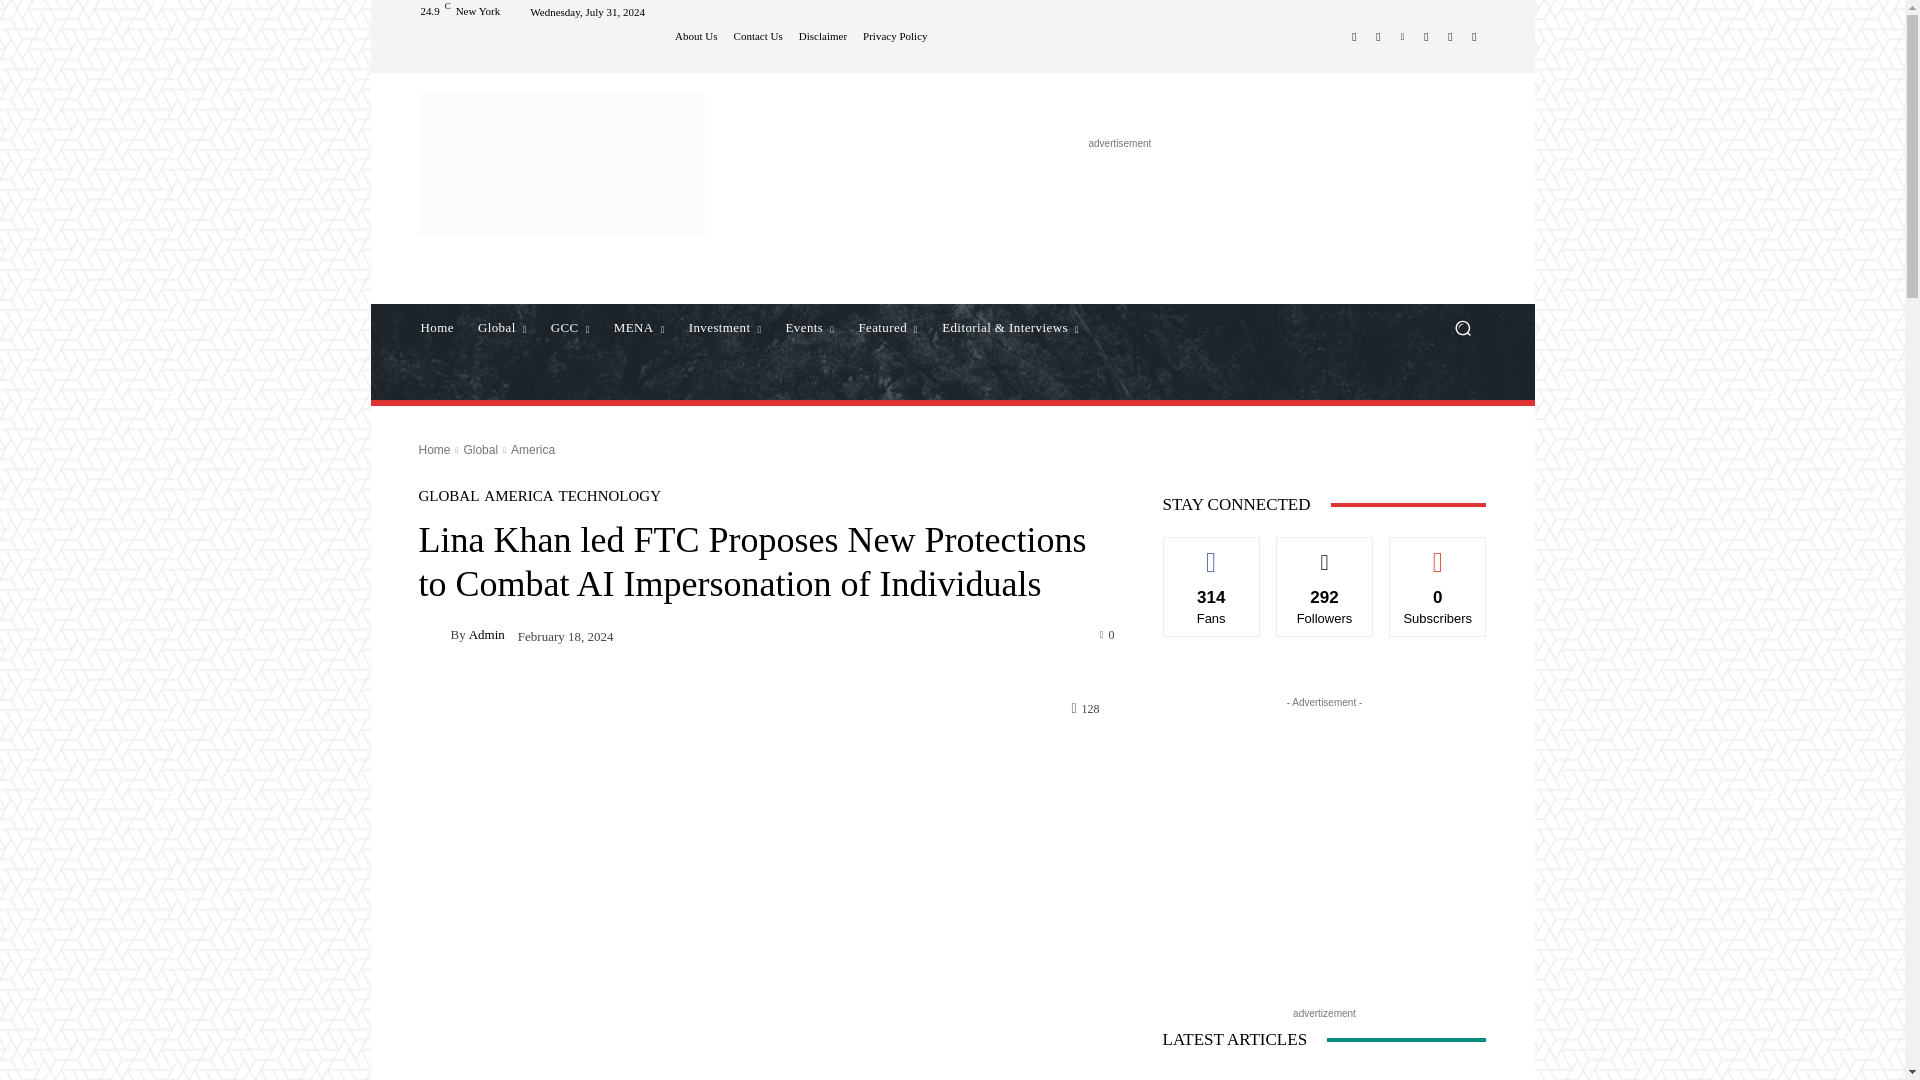 The width and height of the screenshot is (1920, 1080). Describe the element at coordinates (1426, 35) in the screenshot. I see `Mail` at that location.